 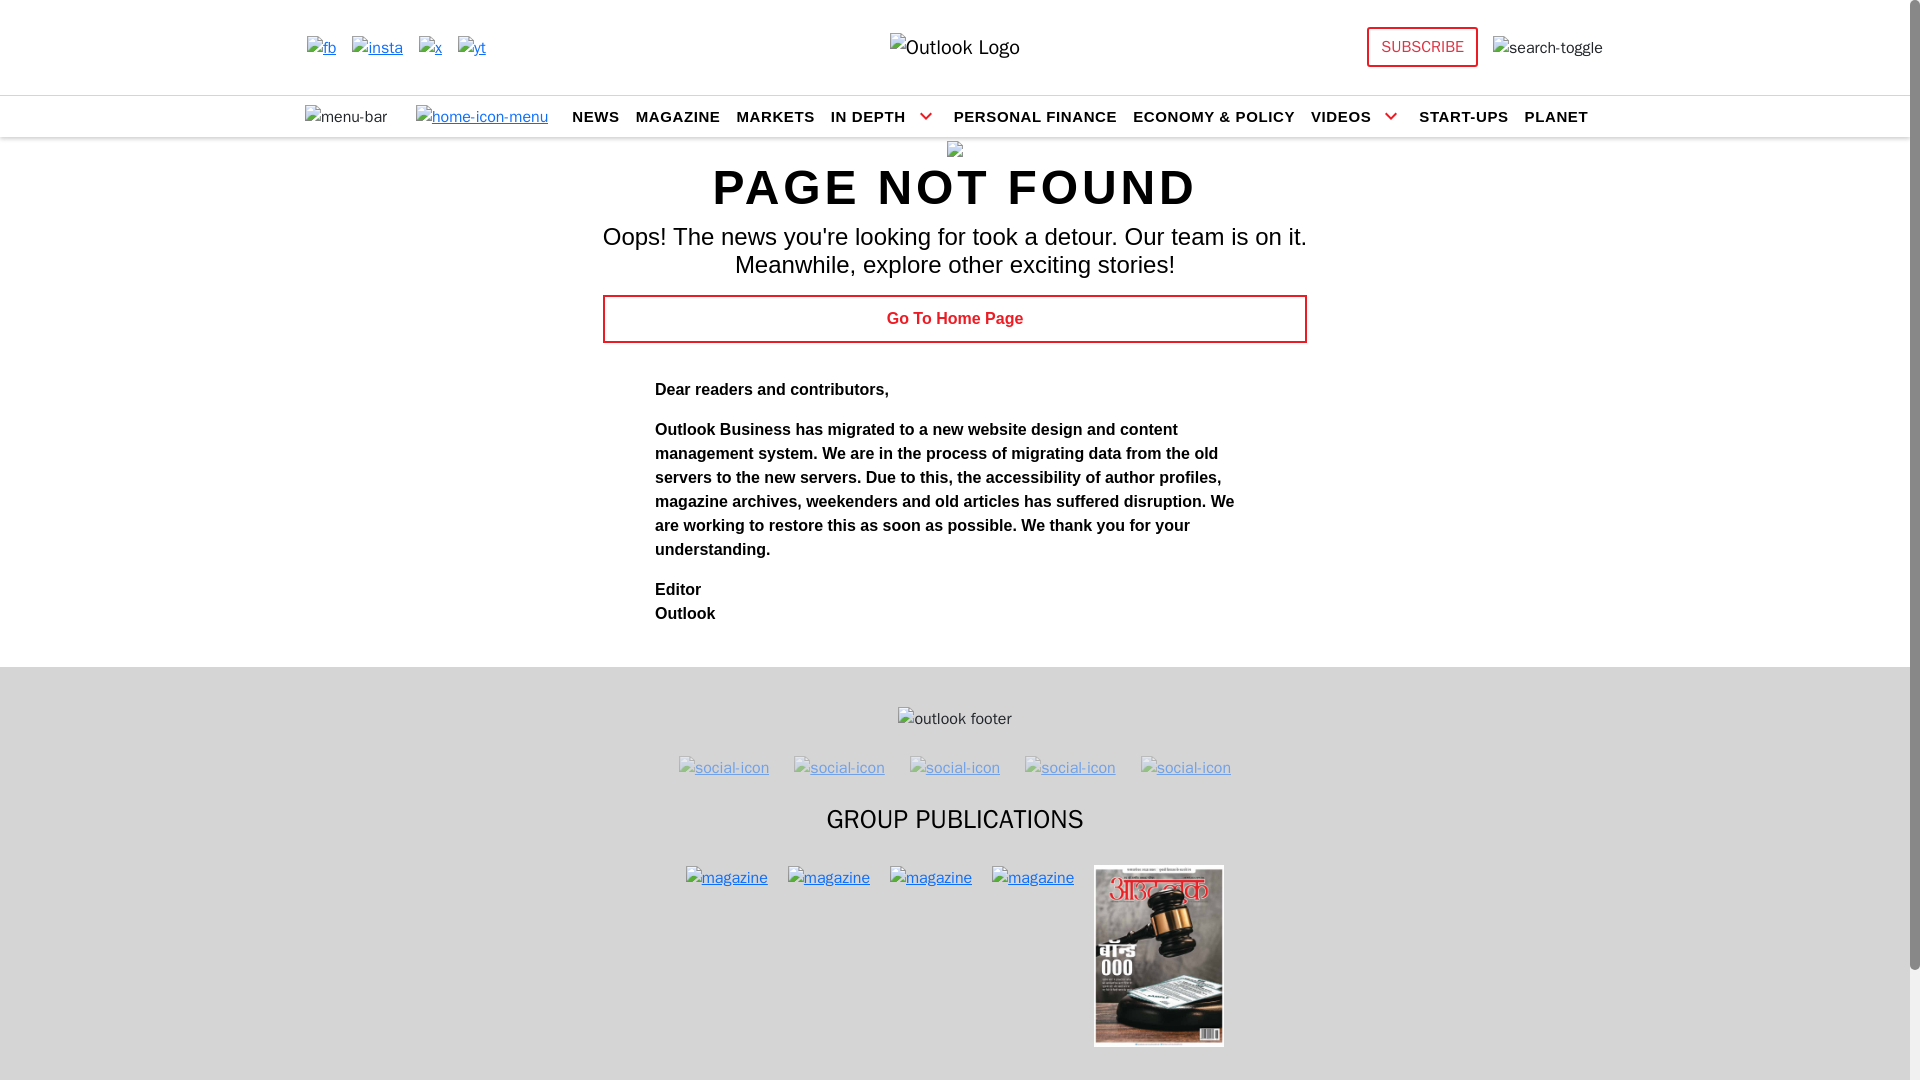 What do you see at coordinates (1422, 46) in the screenshot?
I see `SUBSCRIBE` at bounding box center [1422, 46].